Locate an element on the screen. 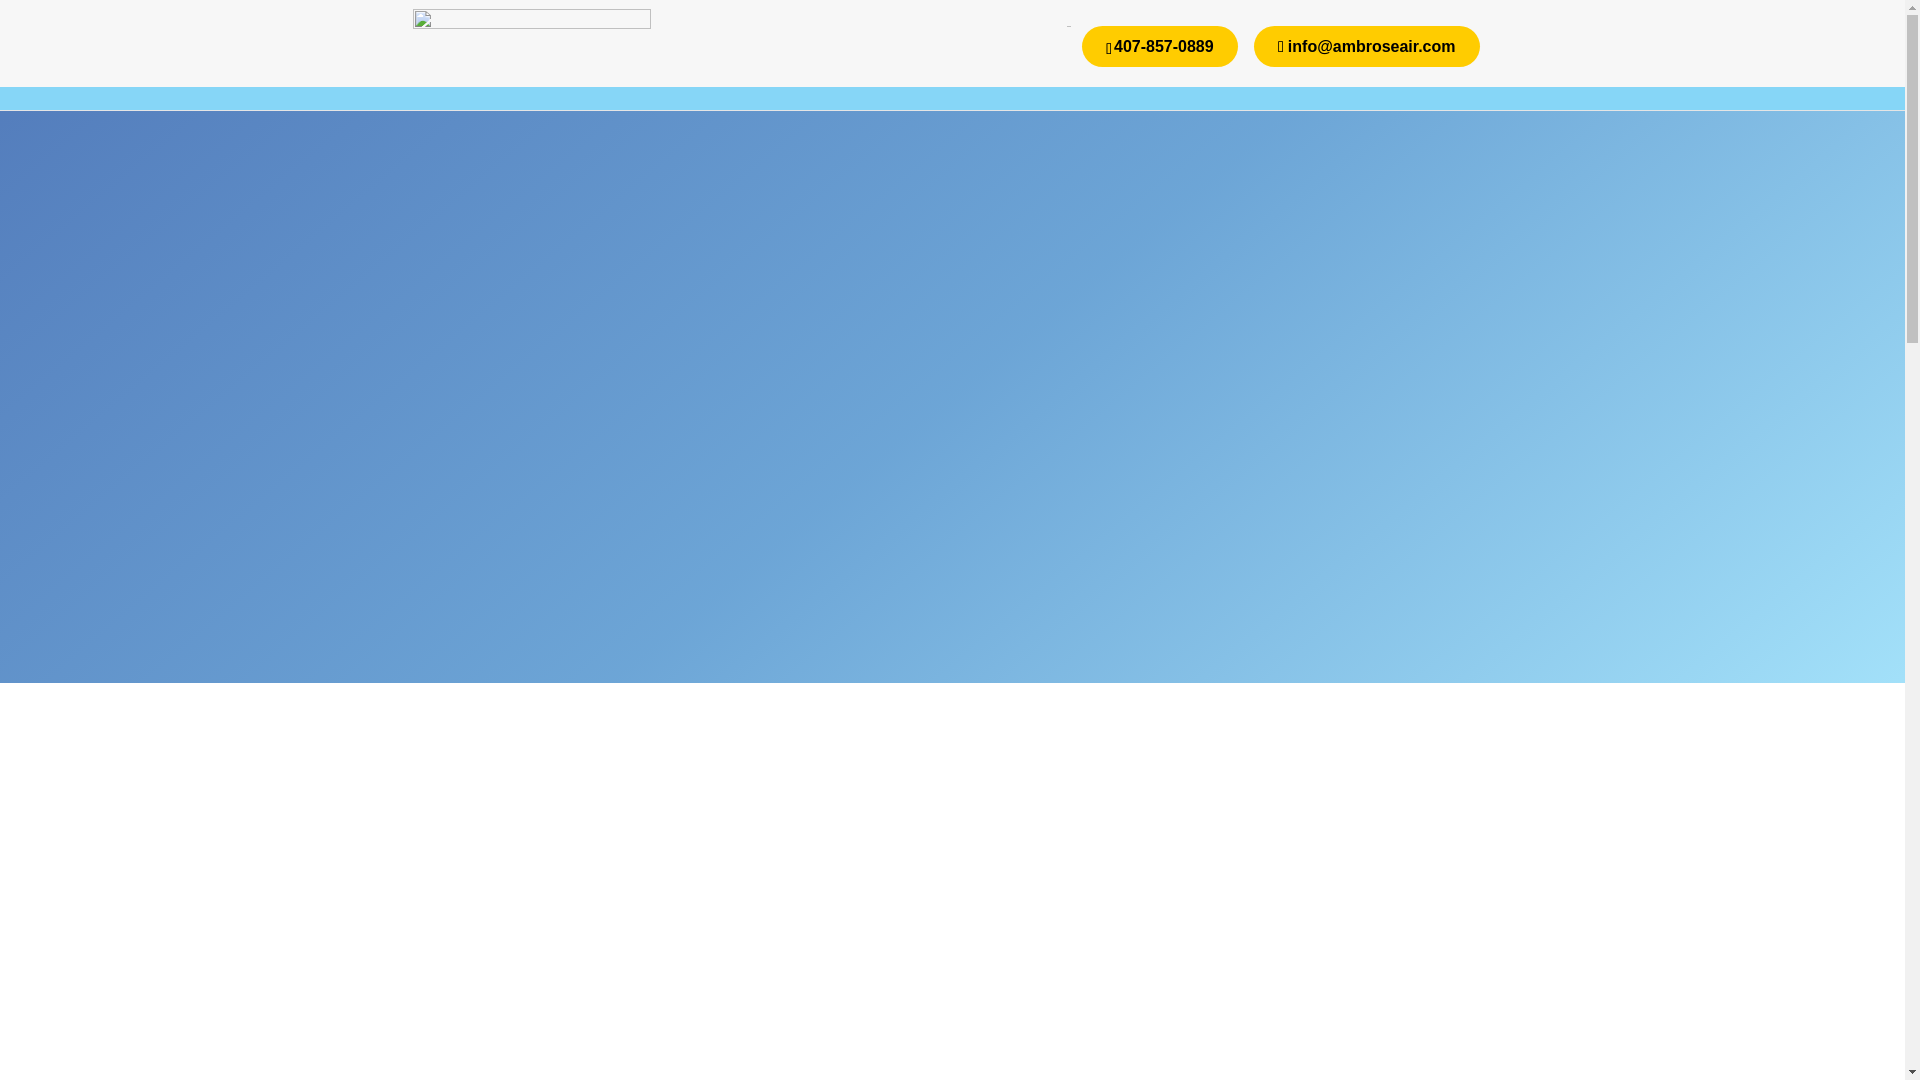 The width and height of the screenshot is (1920, 1080). COMMERCIAL is located at coordinates (776, 86).